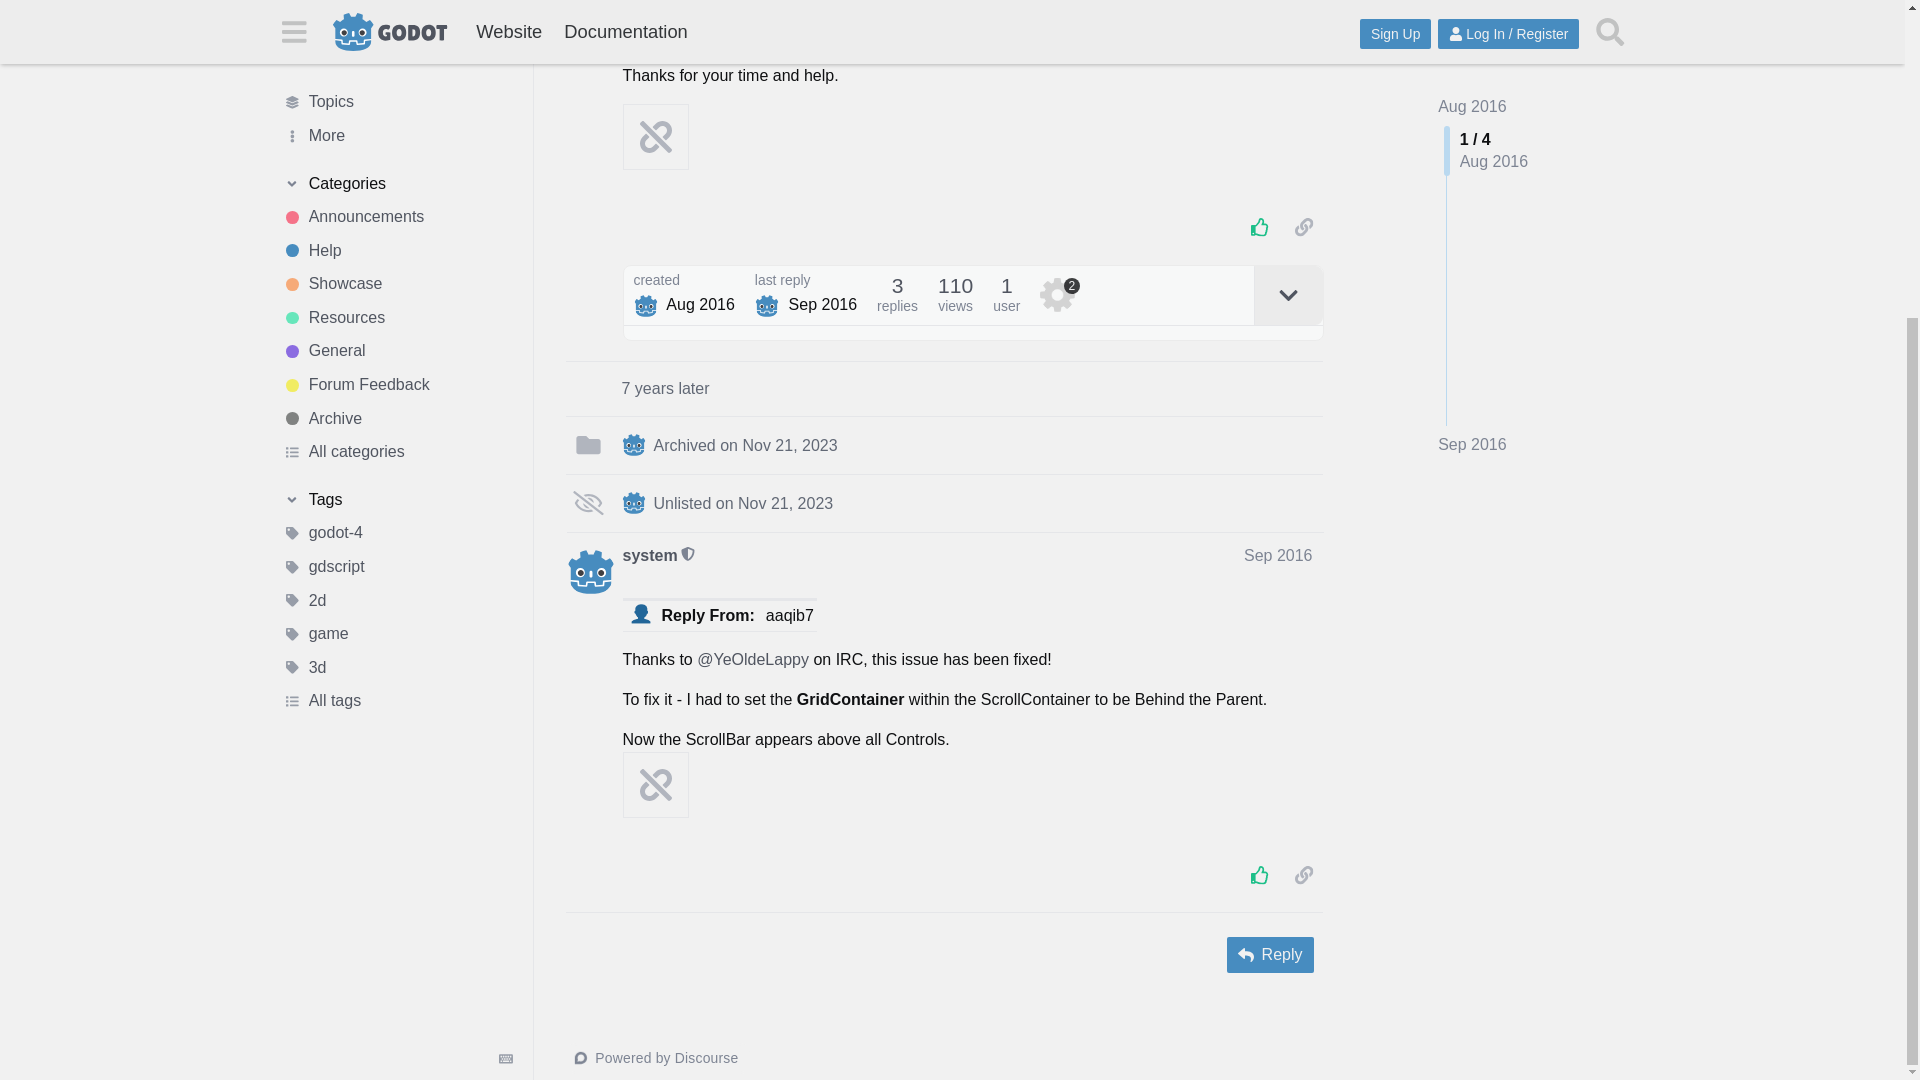  I want to click on gdscript, so click(397, 128).